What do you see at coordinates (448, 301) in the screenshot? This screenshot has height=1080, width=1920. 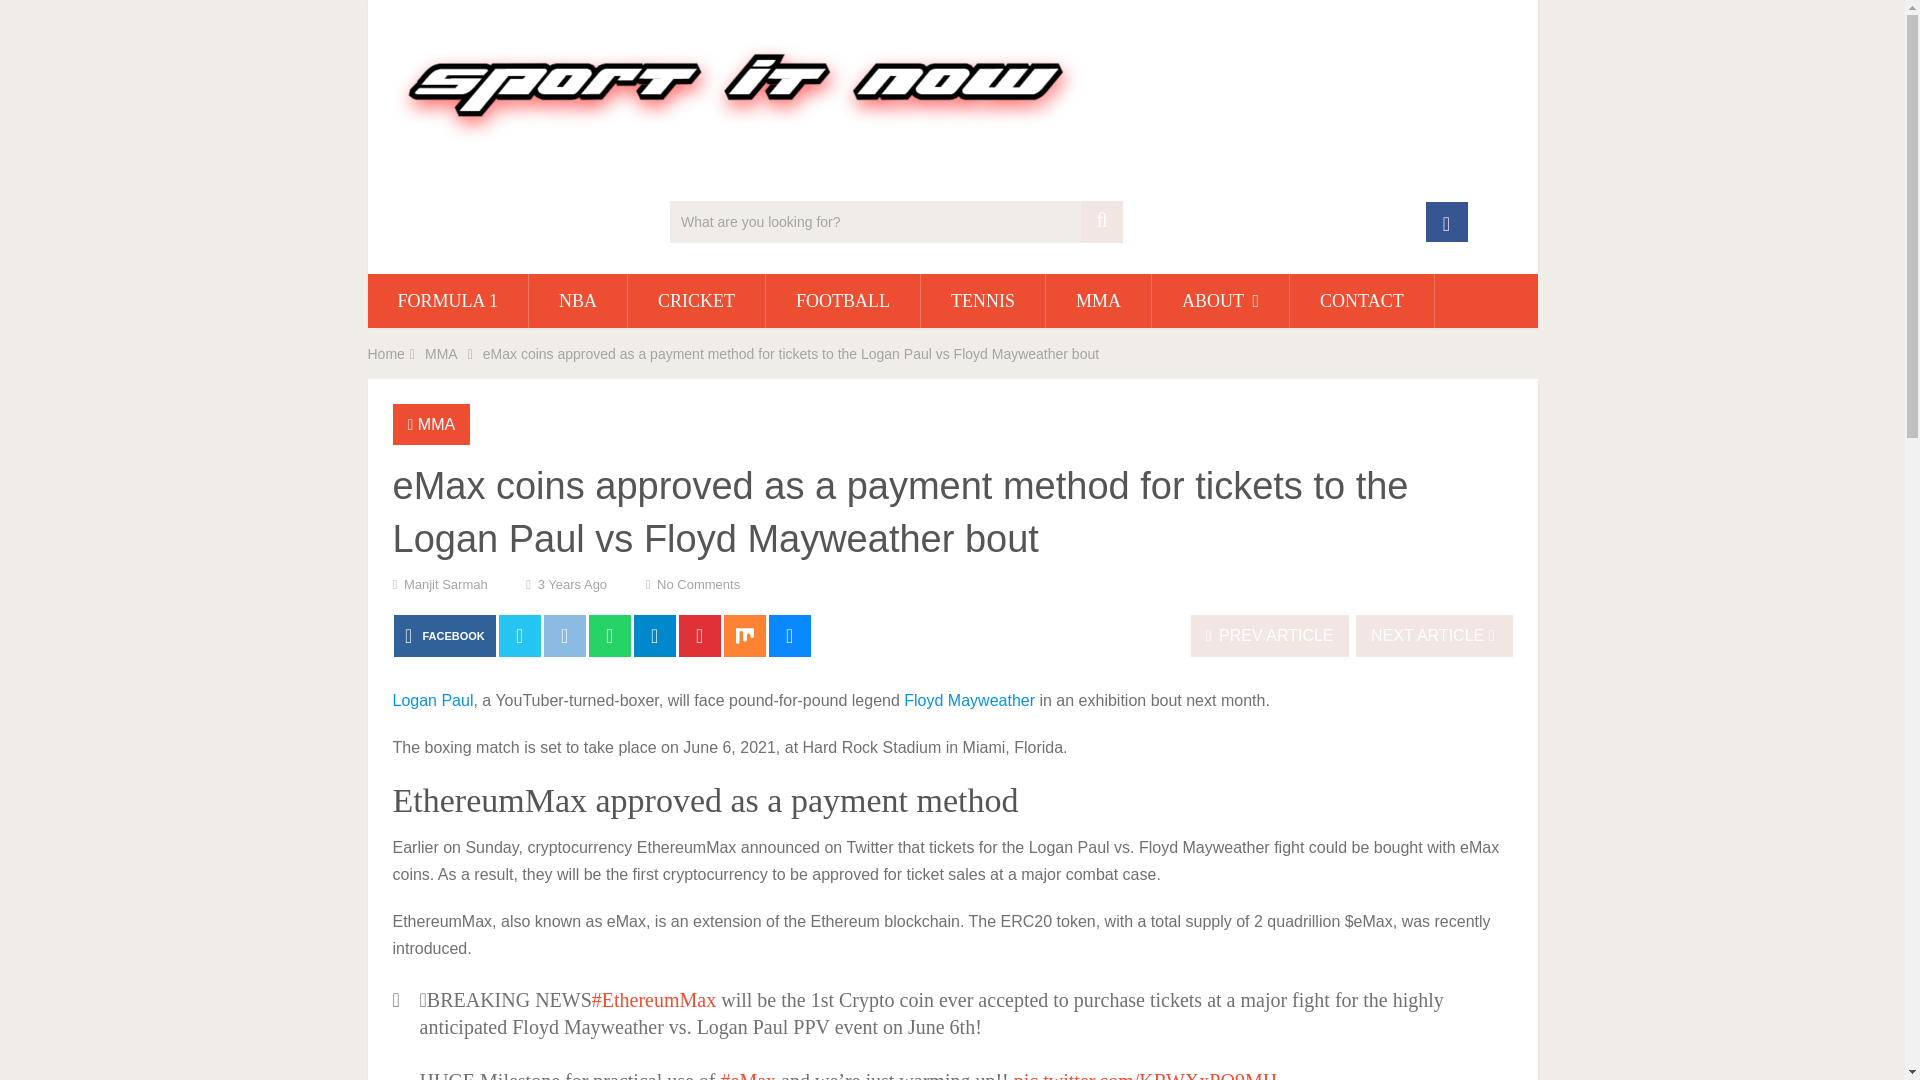 I see `FORMULA 1` at bounding box center [448, 301].